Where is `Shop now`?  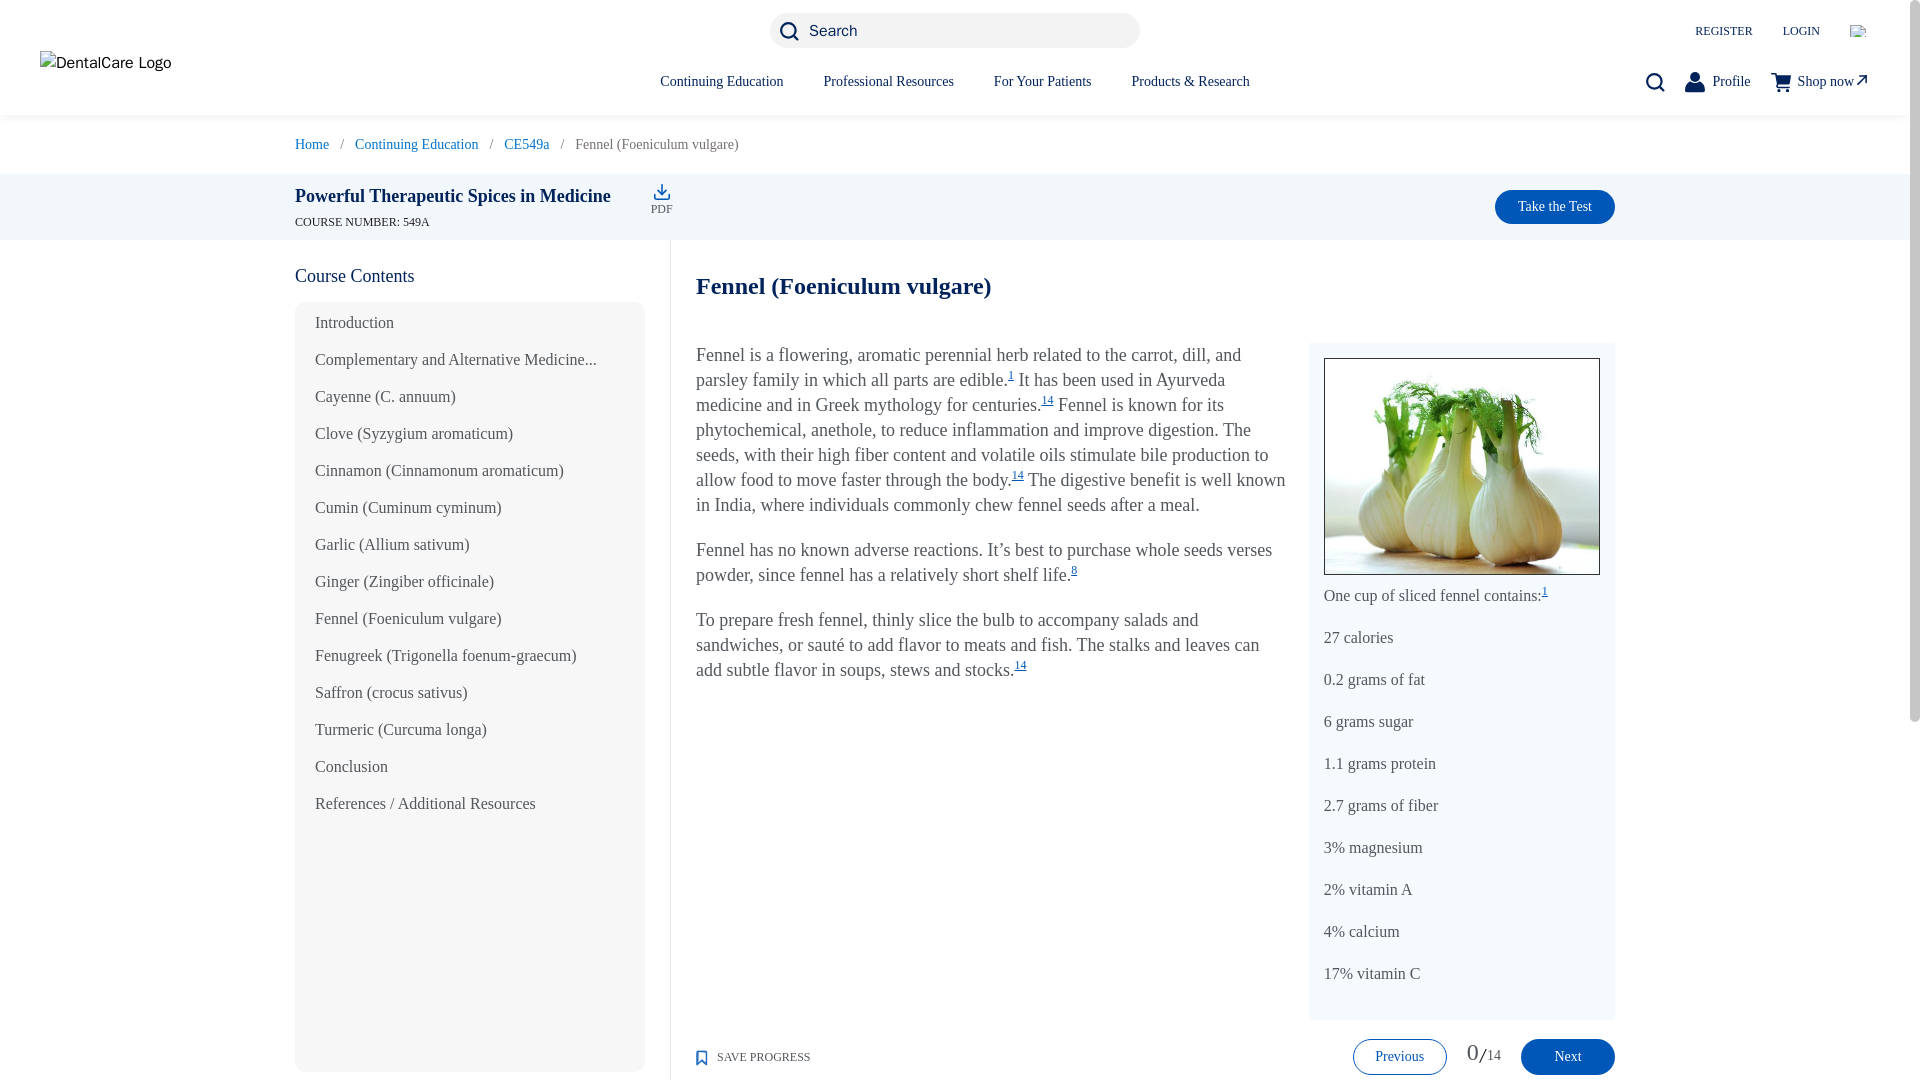
Shop now is located at coordinates (1820, 80).